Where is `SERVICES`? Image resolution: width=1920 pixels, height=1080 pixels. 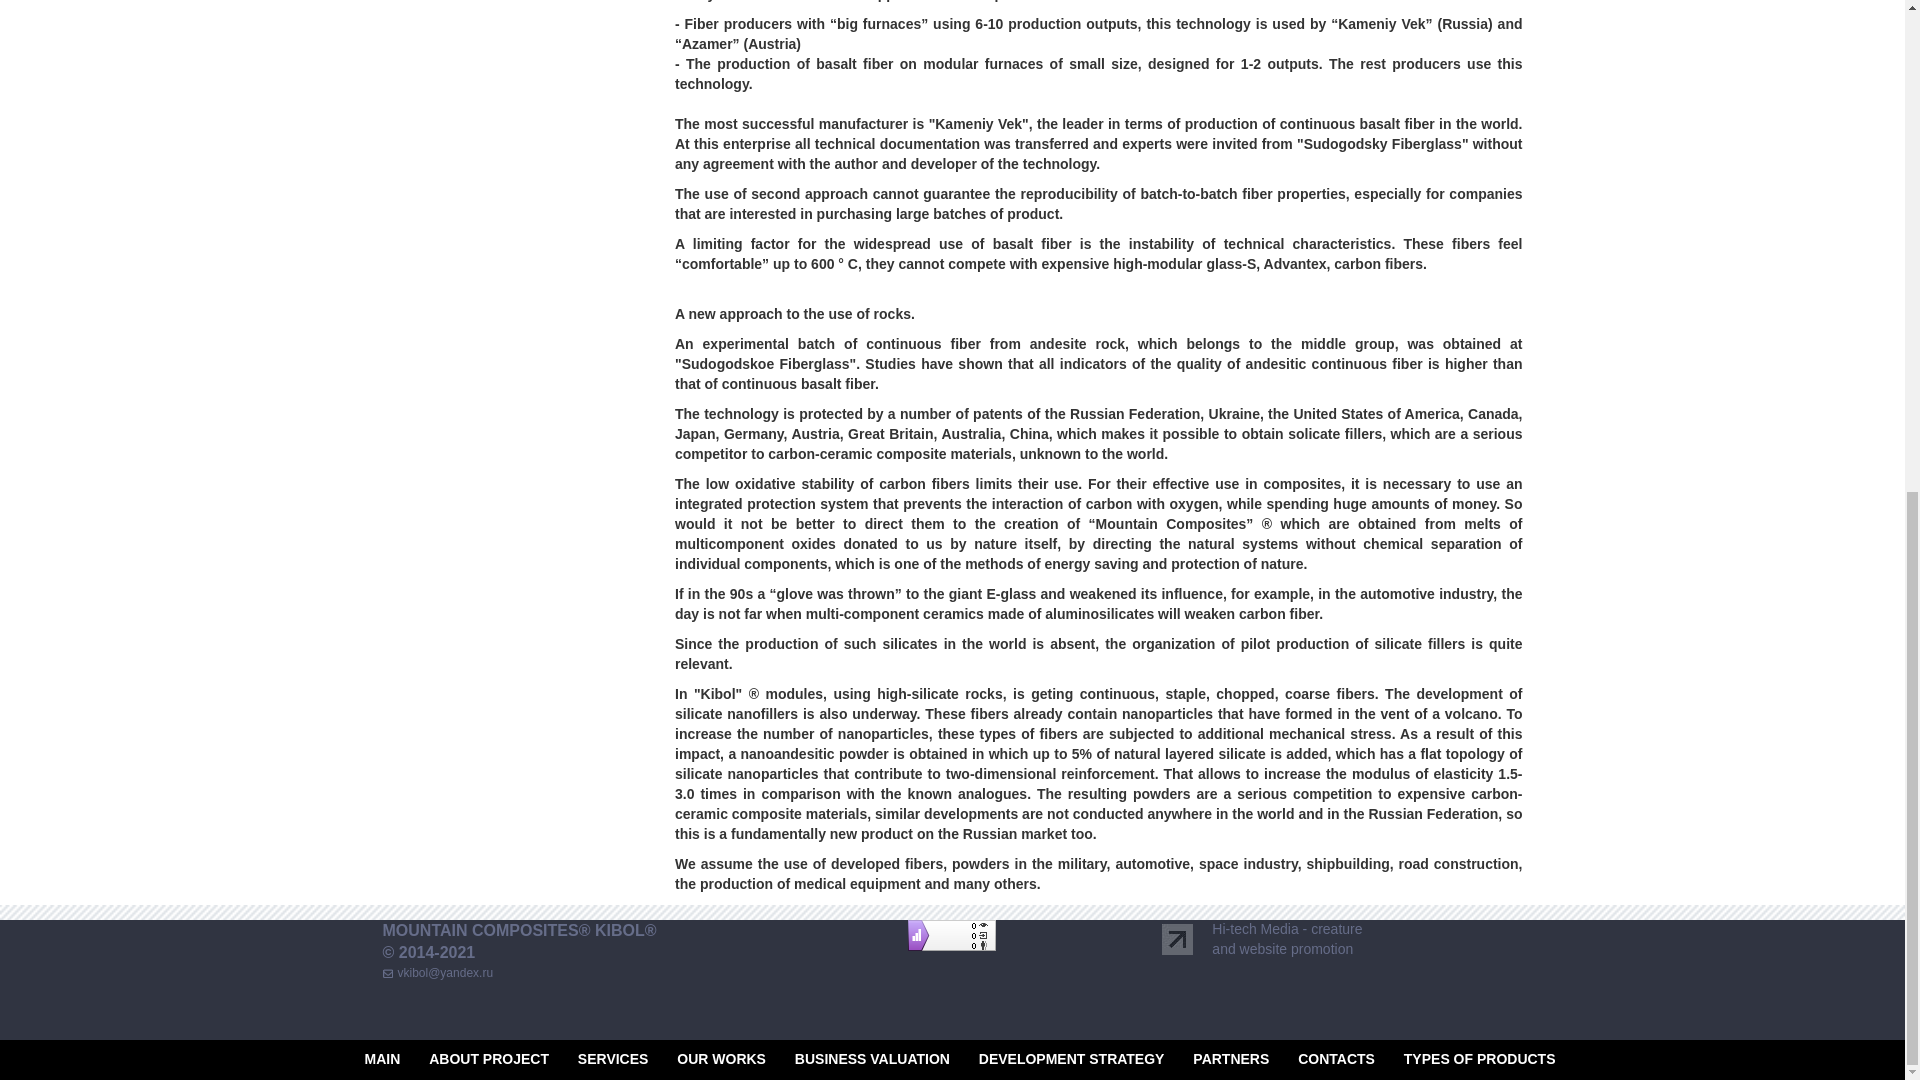
SERVICES is located at coordinates (612, 1058).